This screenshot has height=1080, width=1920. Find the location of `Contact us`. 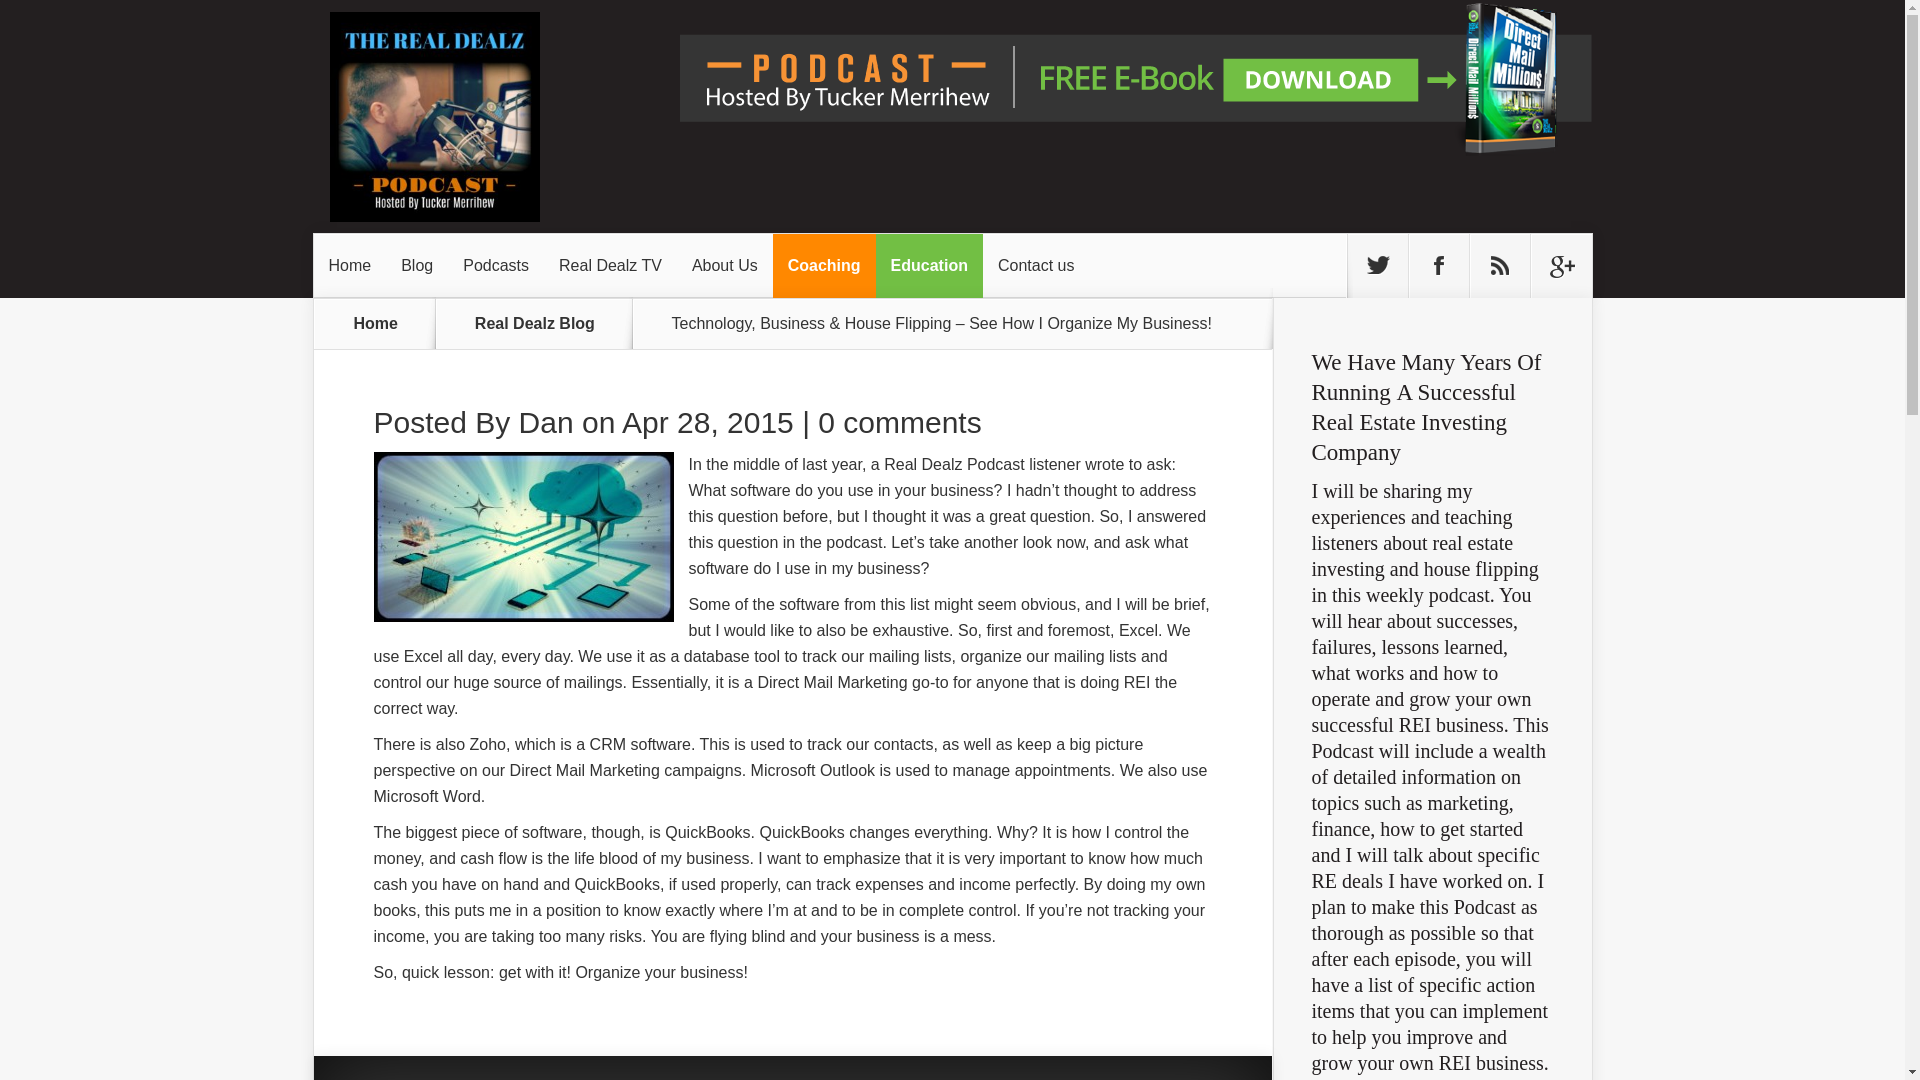

Contact us is located at coordinates (1036, 266).